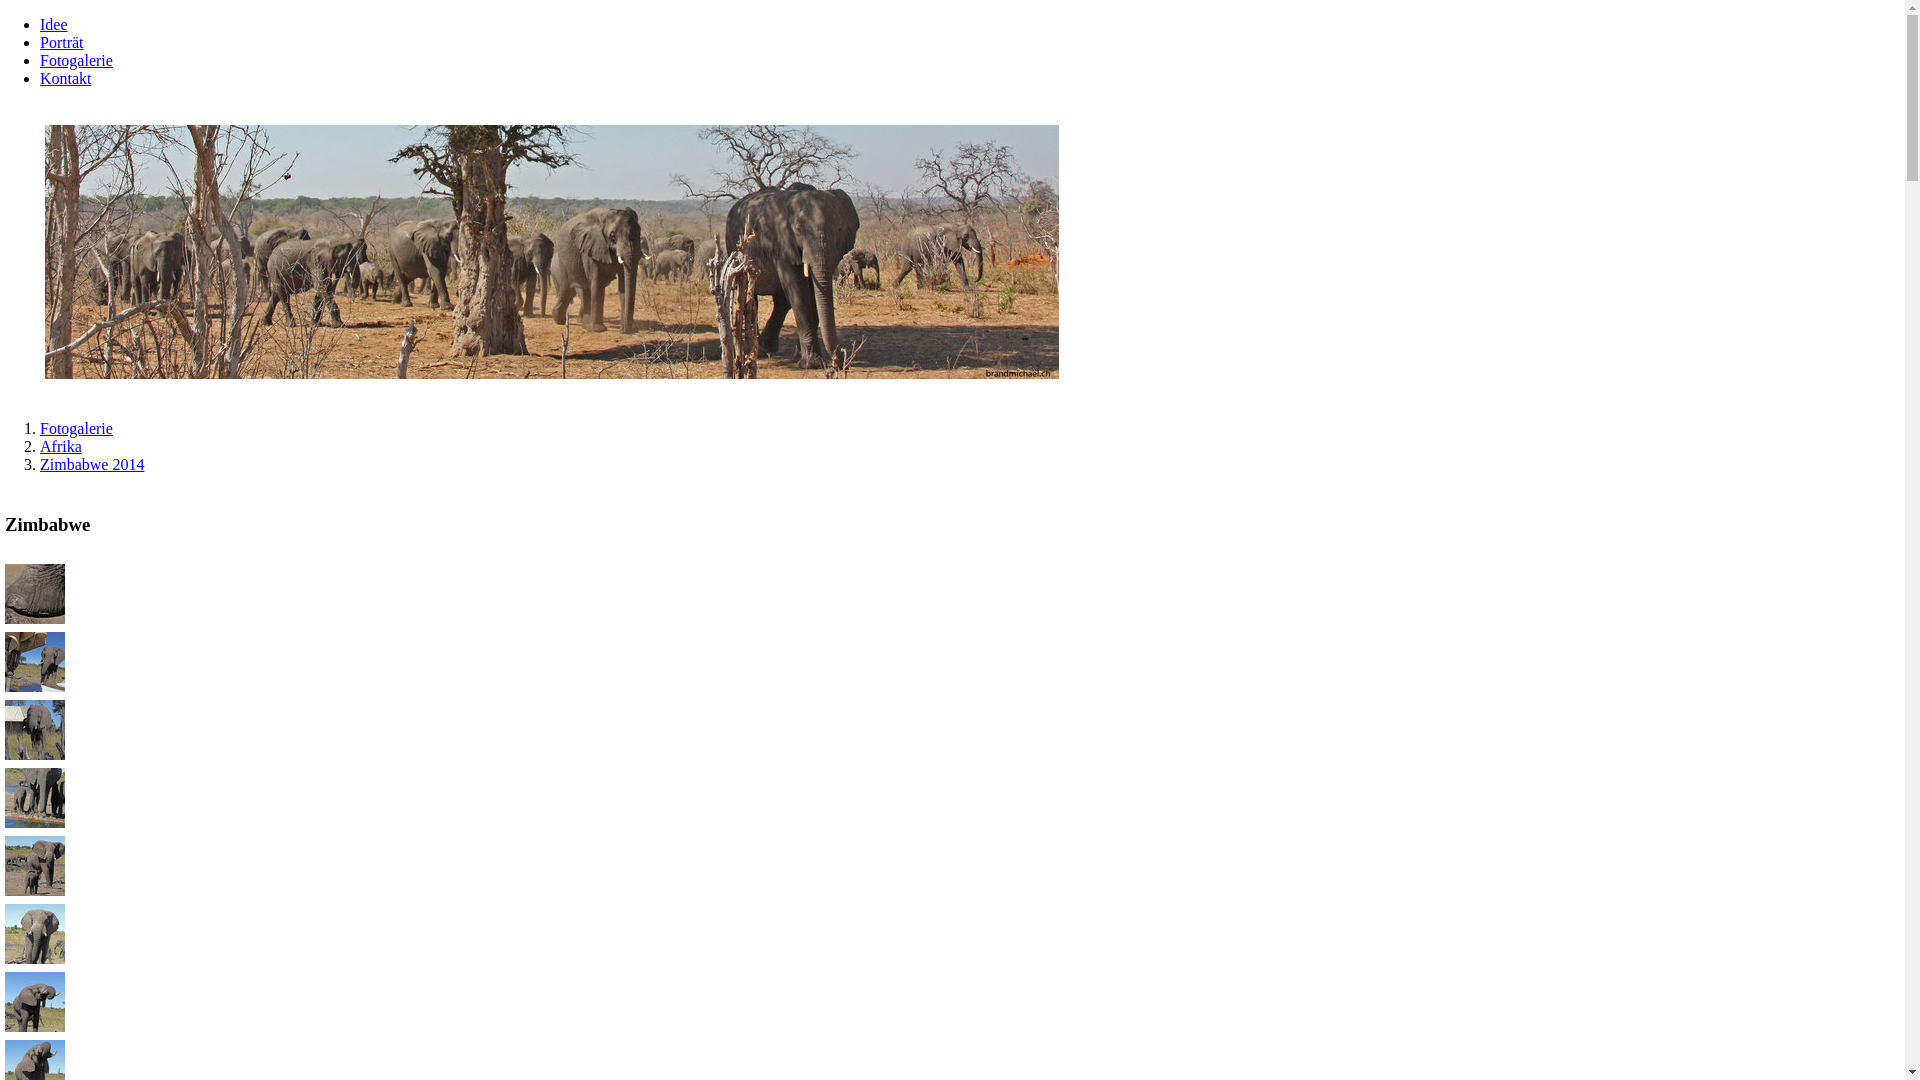 This screenshot has height=1080, width=1920. What do you see at coordinates (76, 60) in the screenshot?
I see `Fotogalerie` at bounding box center [76, 60].